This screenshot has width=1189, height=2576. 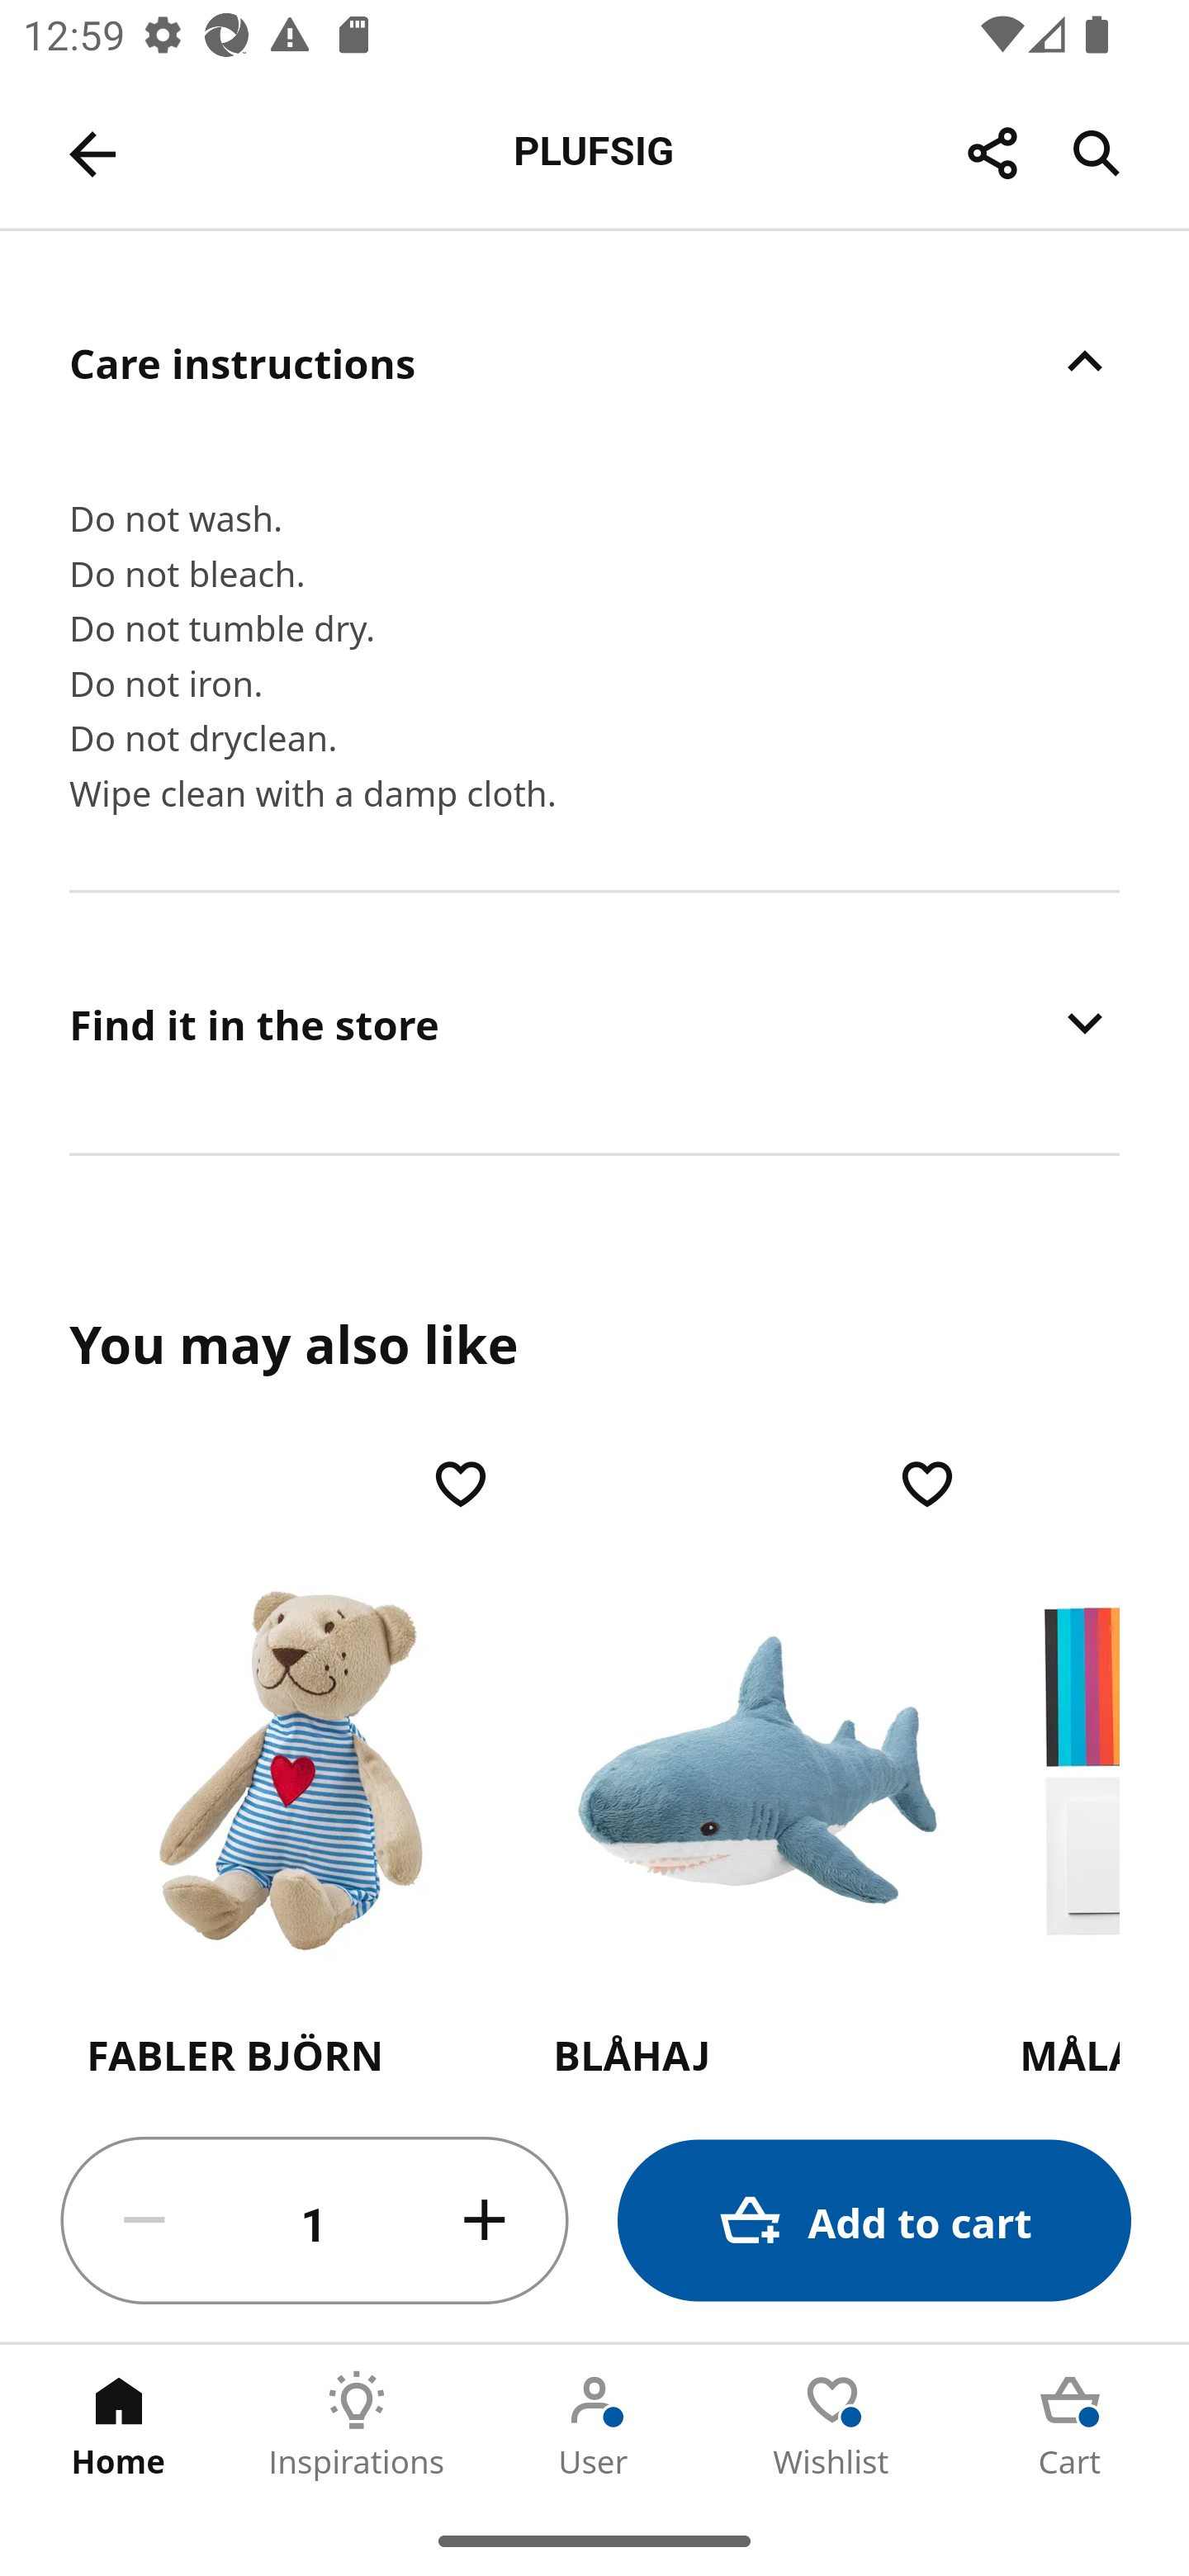 I want to click on User
Tab 3 of 5, so click(x=594, y=2425).